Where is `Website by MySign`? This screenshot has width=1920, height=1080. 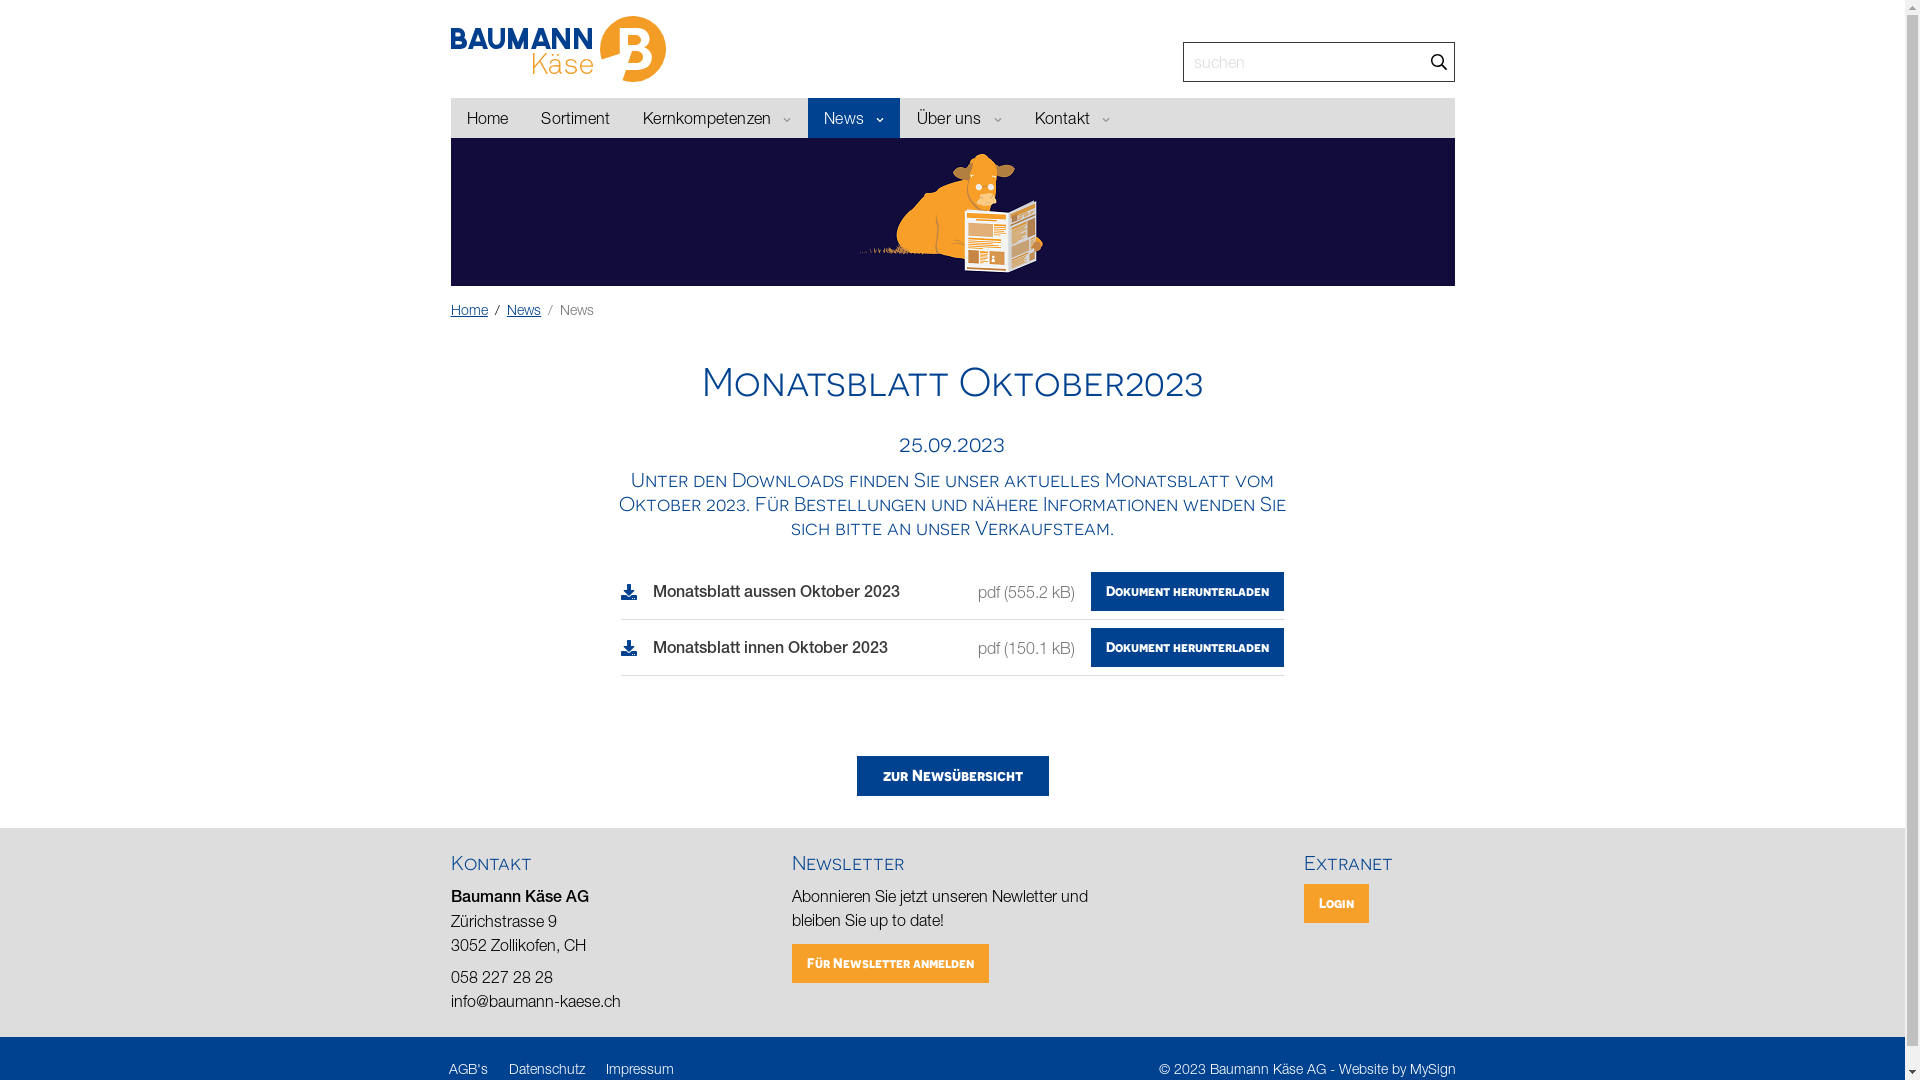
Website by MySign is located at coordinates (1398, 1068).